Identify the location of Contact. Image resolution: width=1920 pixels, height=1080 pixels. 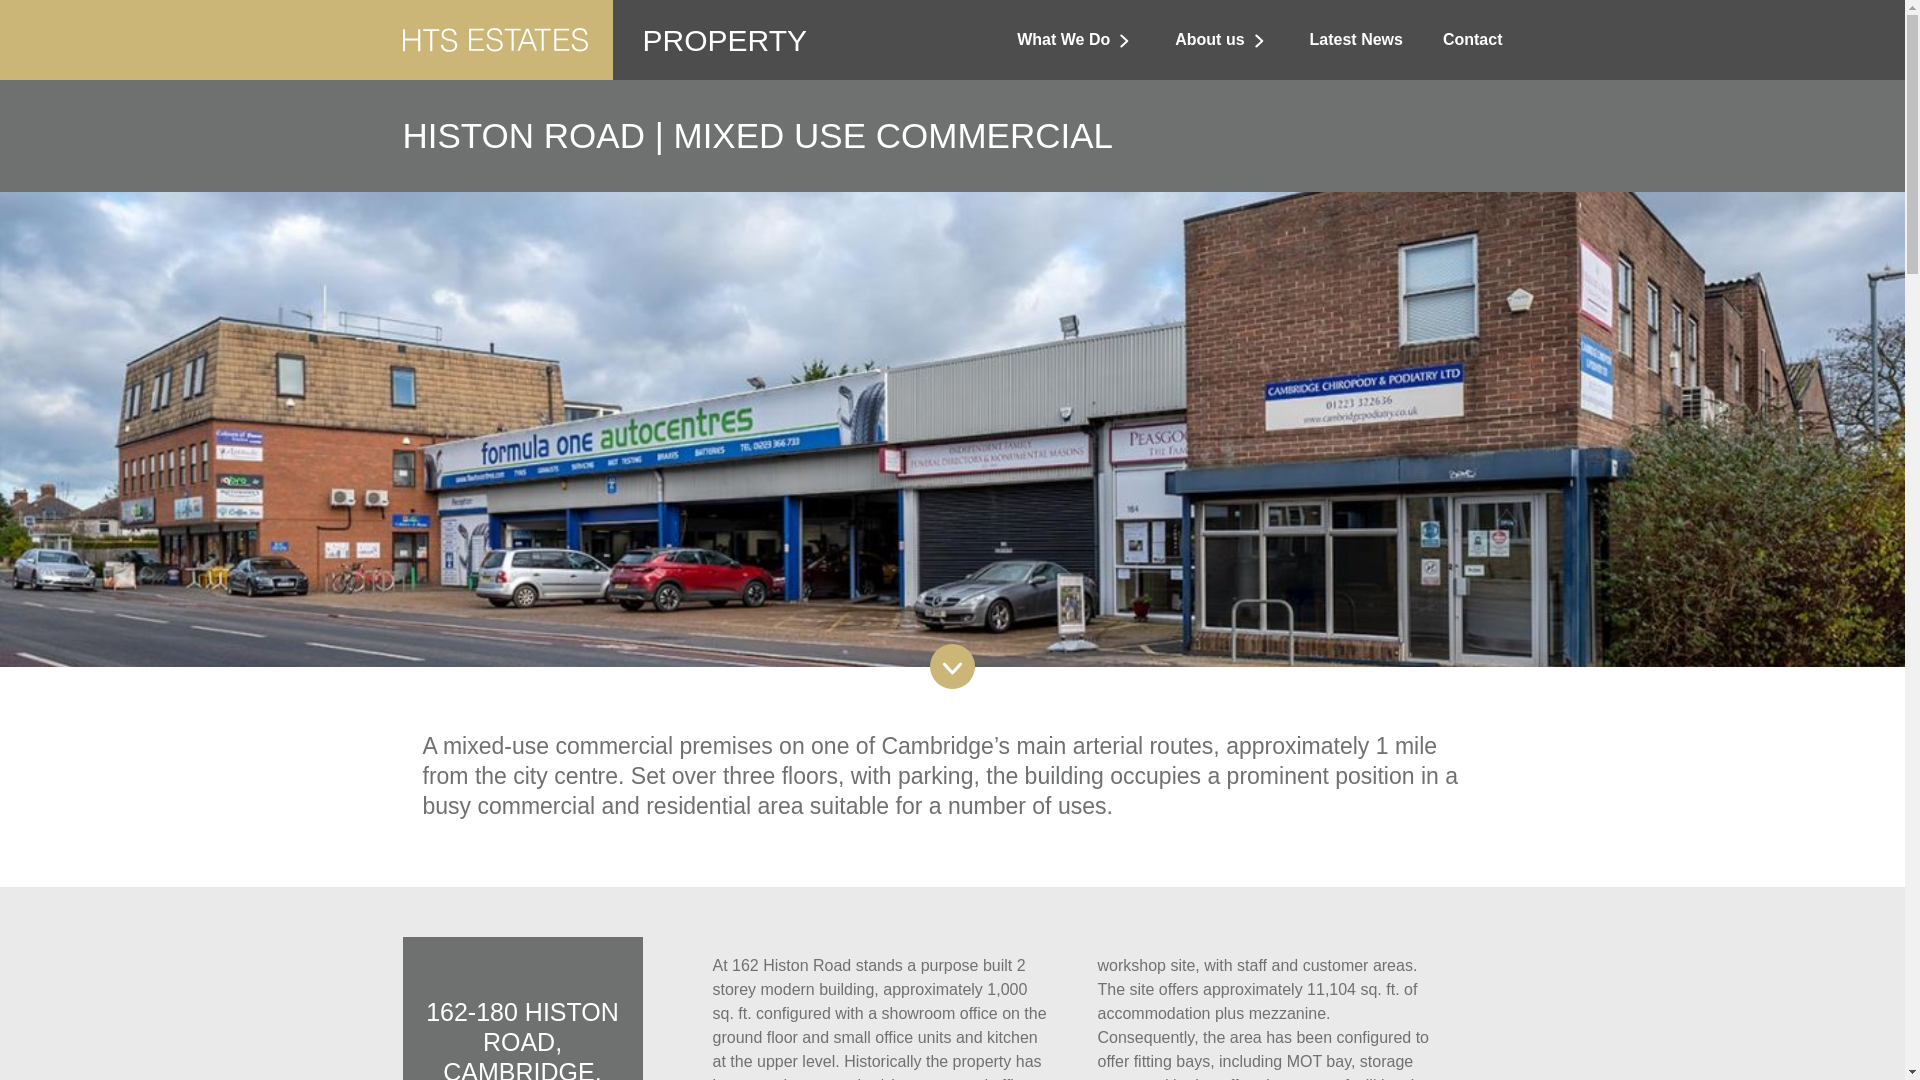
(1473, 40).